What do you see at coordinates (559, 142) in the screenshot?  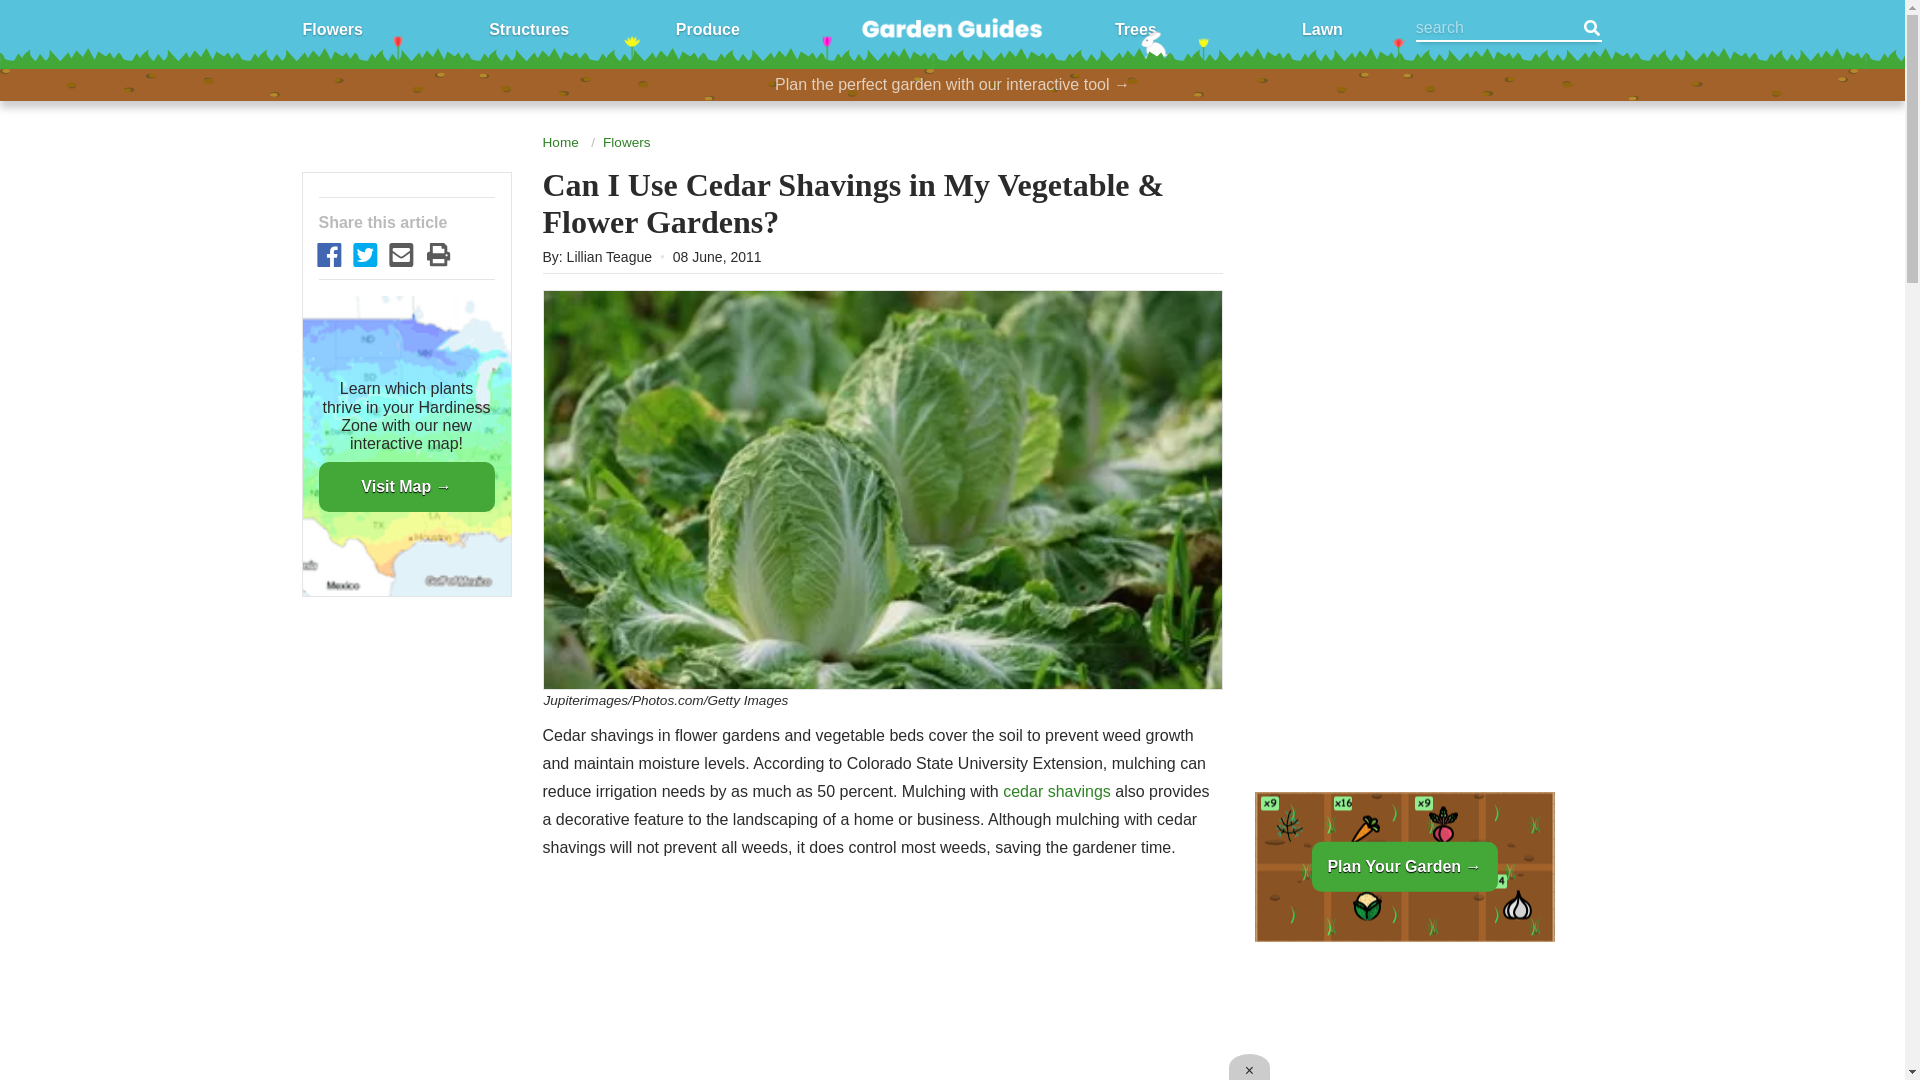 I see `Home` at bounding box center [559, 142].